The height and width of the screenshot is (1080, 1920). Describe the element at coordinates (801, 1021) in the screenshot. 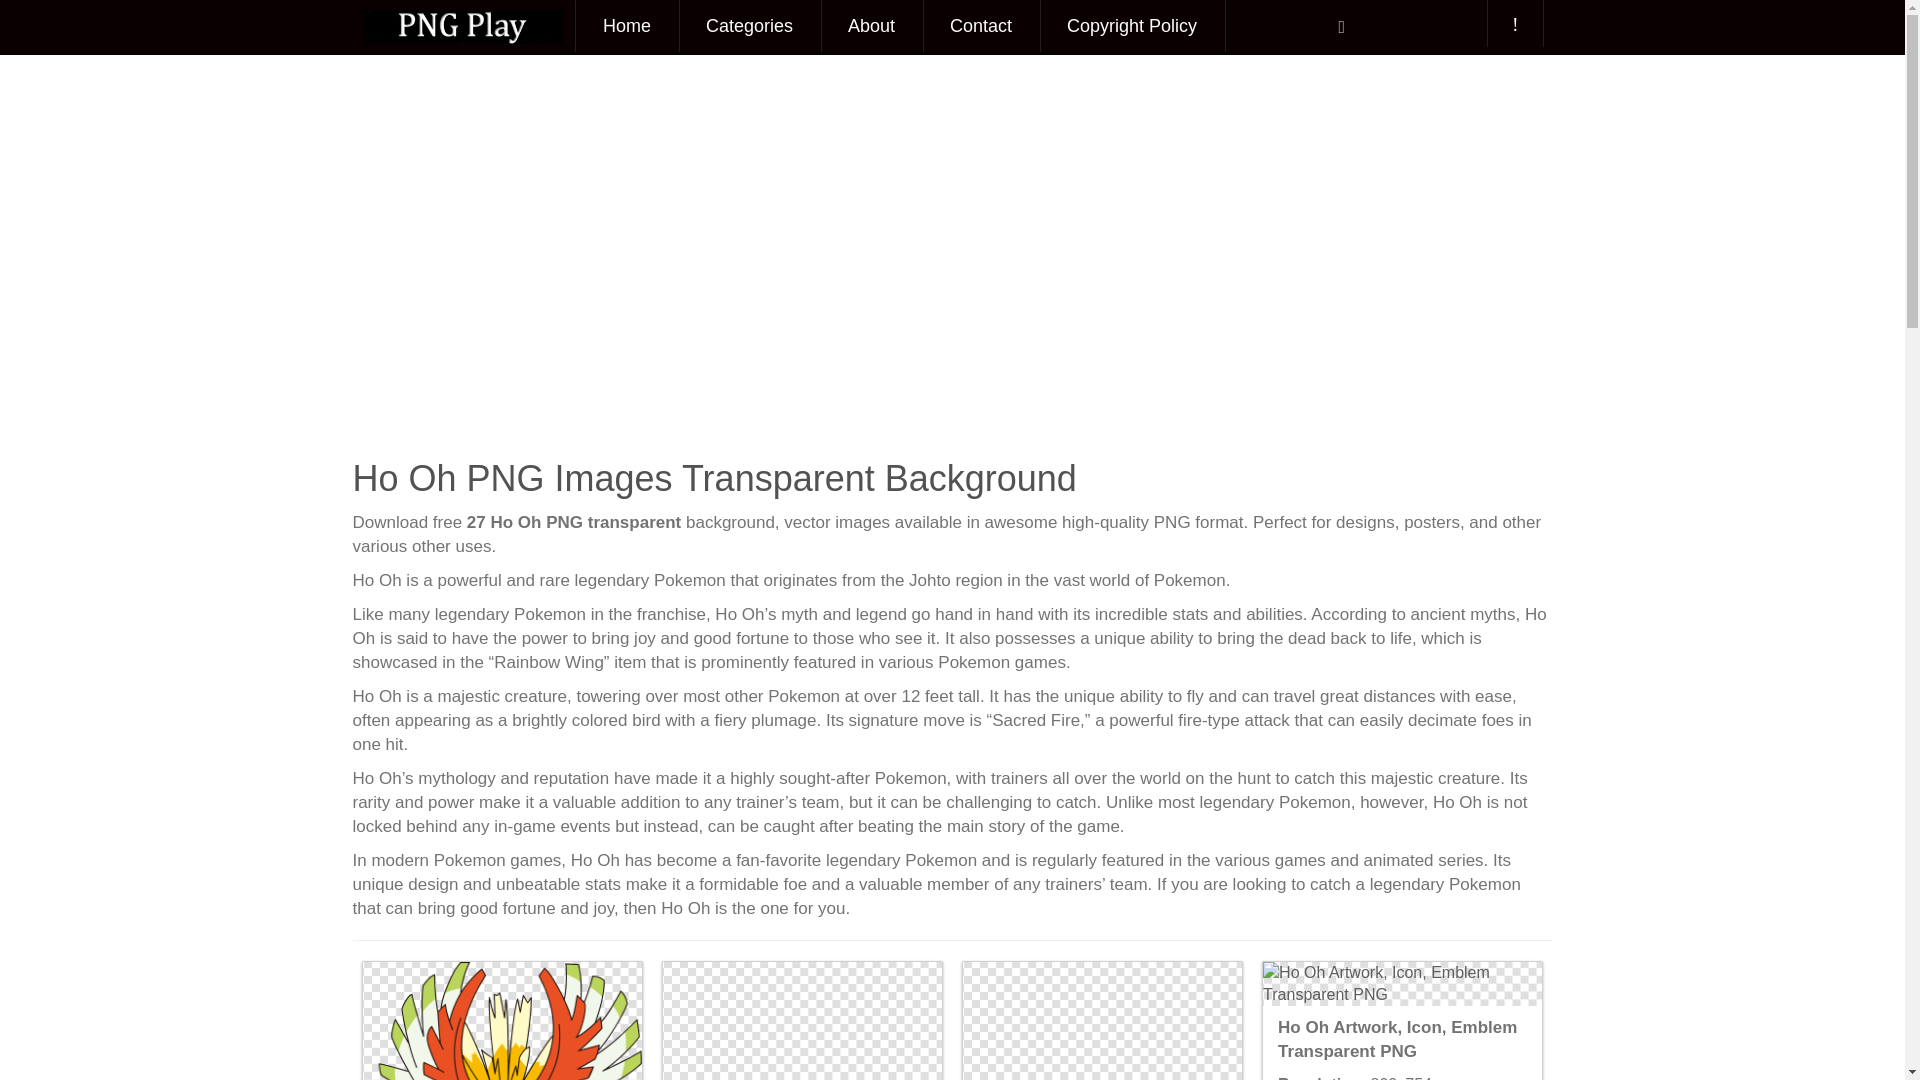

I see `Ho Oh, Pokemon, Image PNG Image` at that location.